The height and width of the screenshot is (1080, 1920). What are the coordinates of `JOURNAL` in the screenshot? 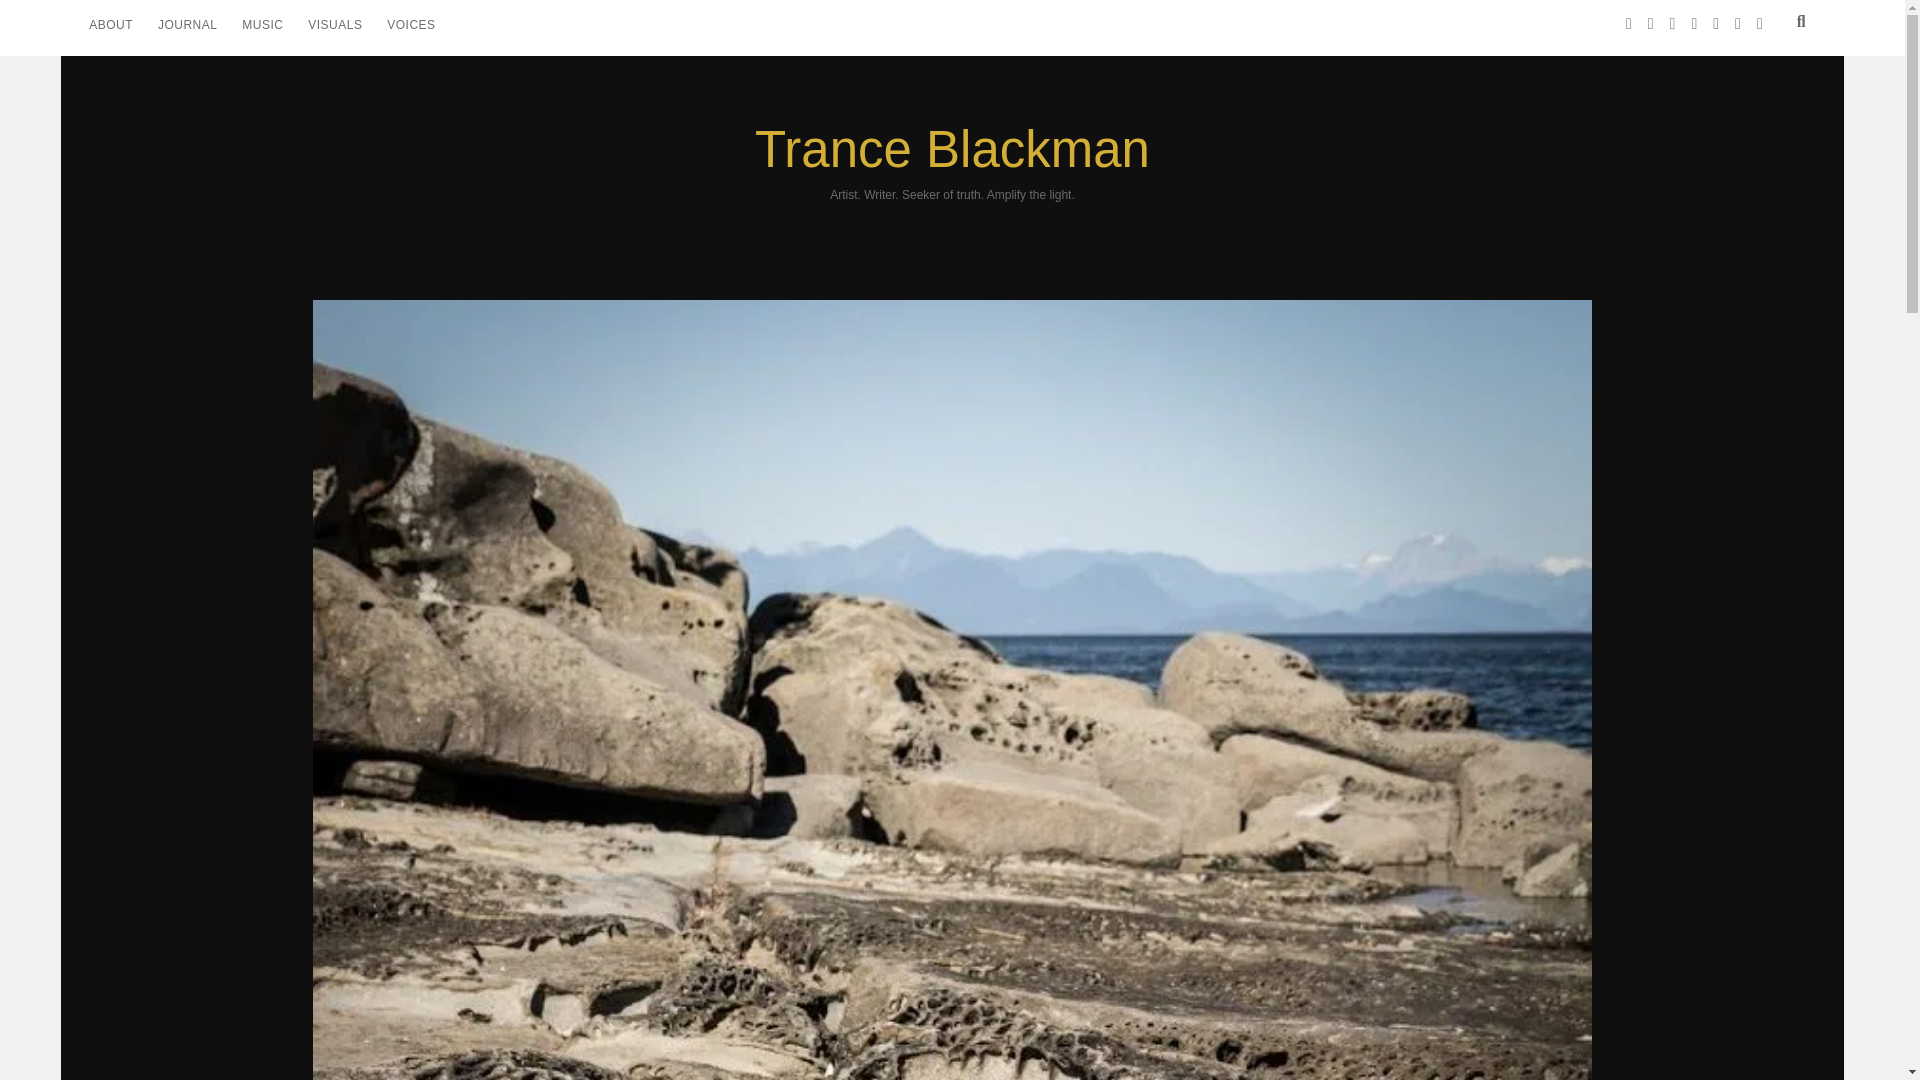 It's located at (186, 24).